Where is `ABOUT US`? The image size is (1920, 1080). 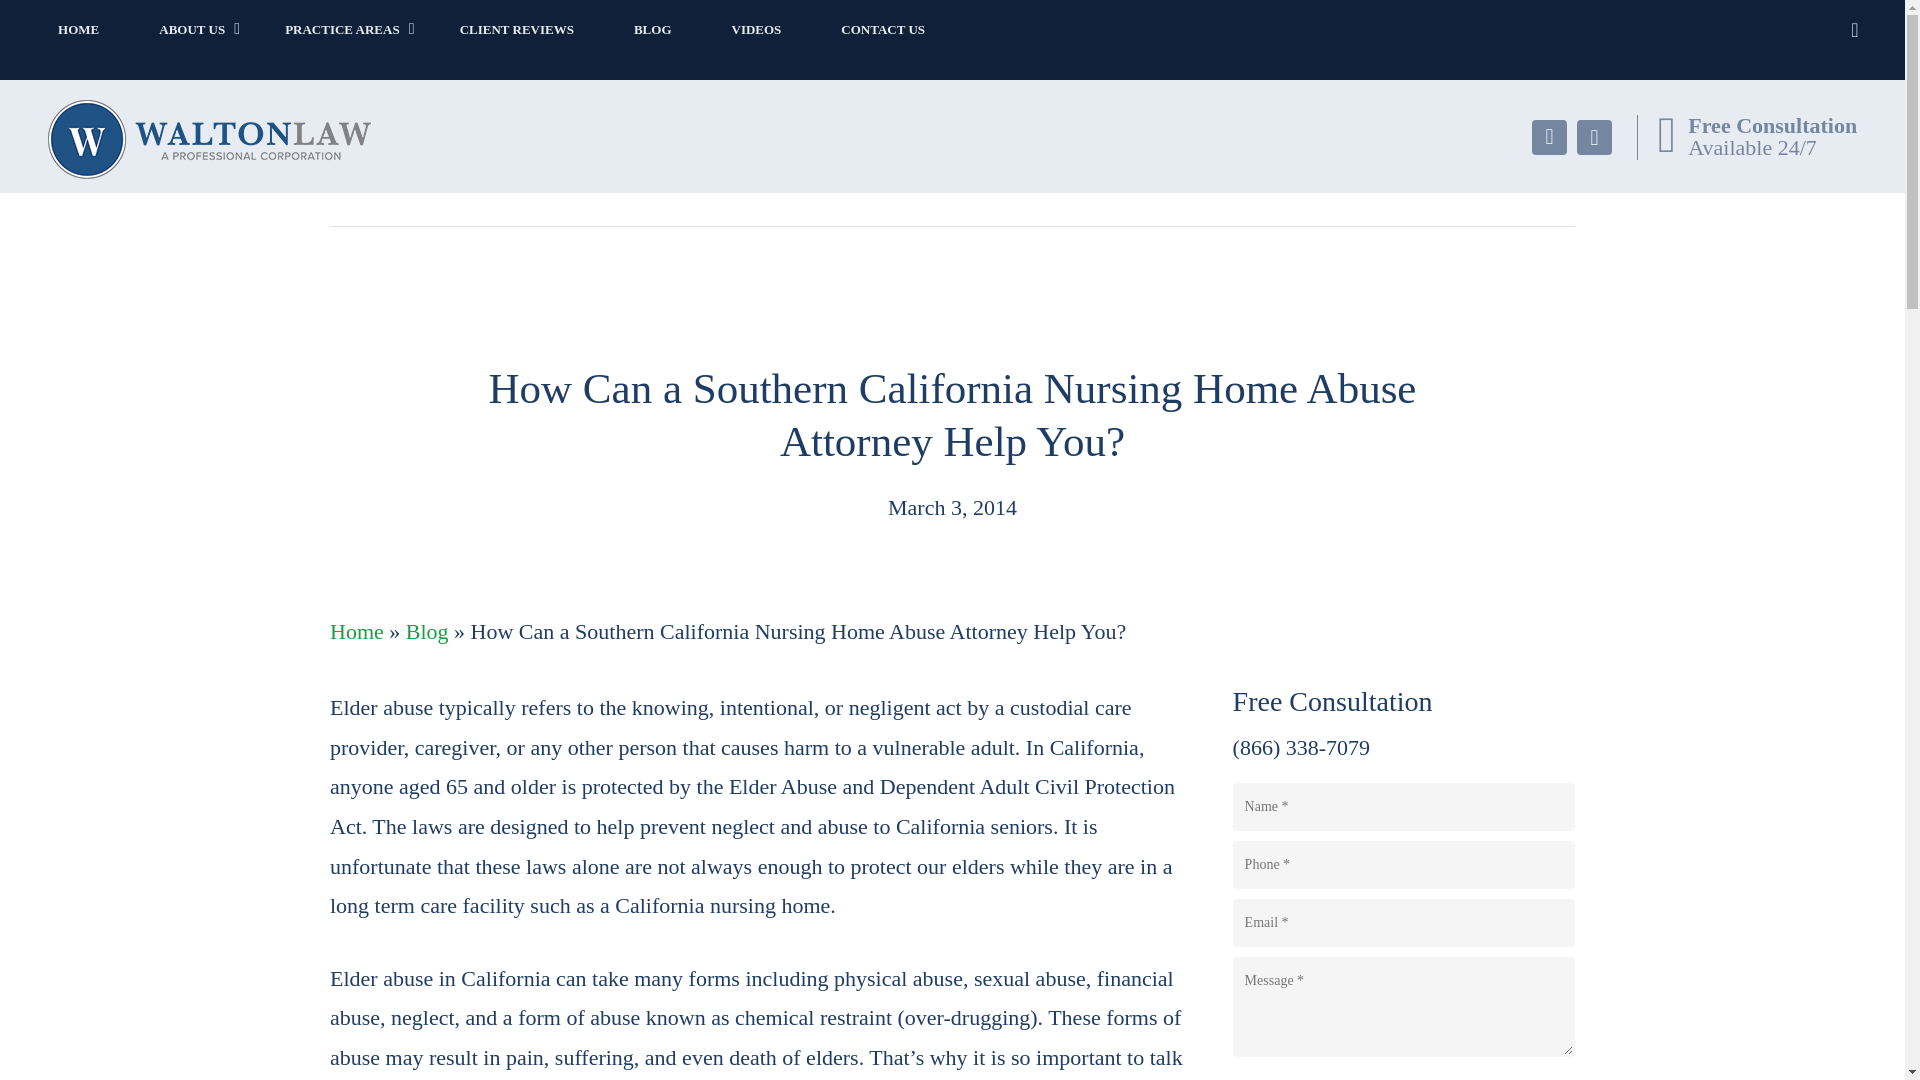
ABOUT US is located at coordinates (192, 29).